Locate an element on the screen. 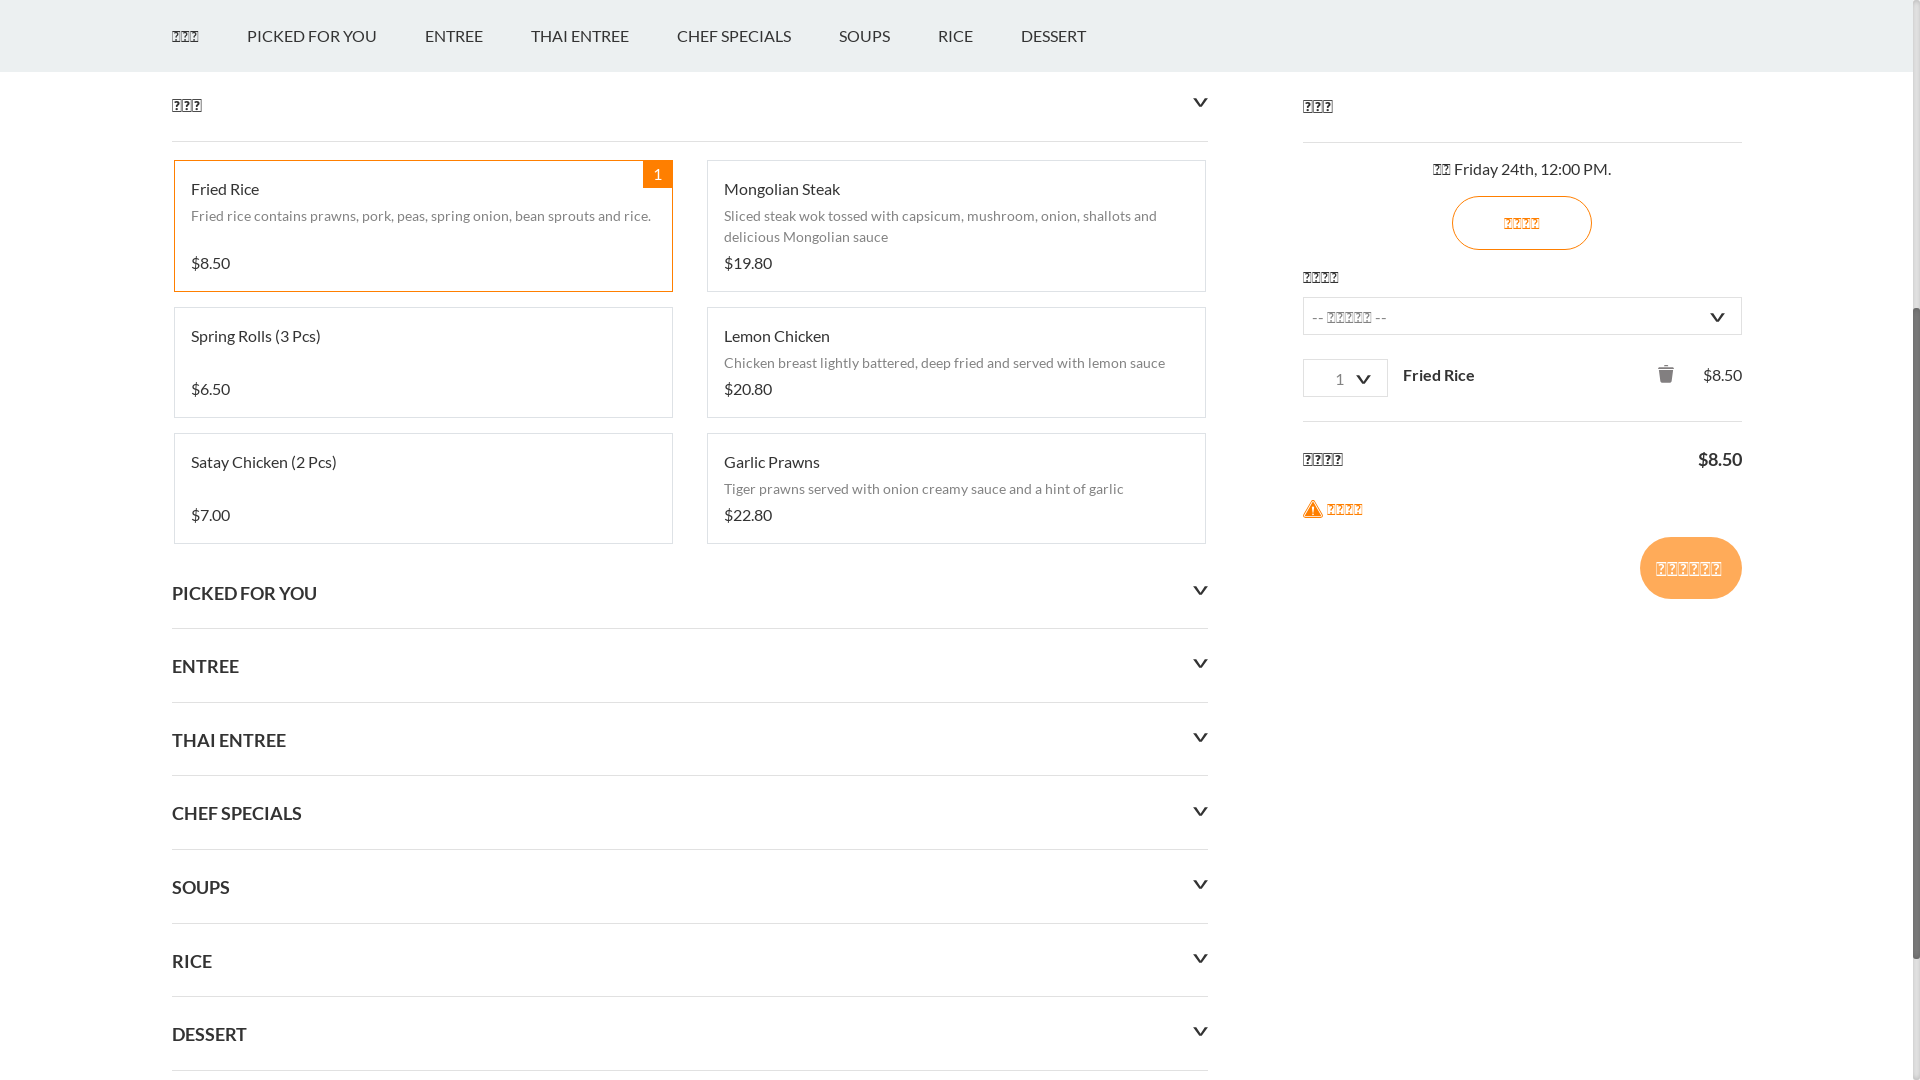 The image size is (1920, 1080). RICE is located at coordinates (980, 547).